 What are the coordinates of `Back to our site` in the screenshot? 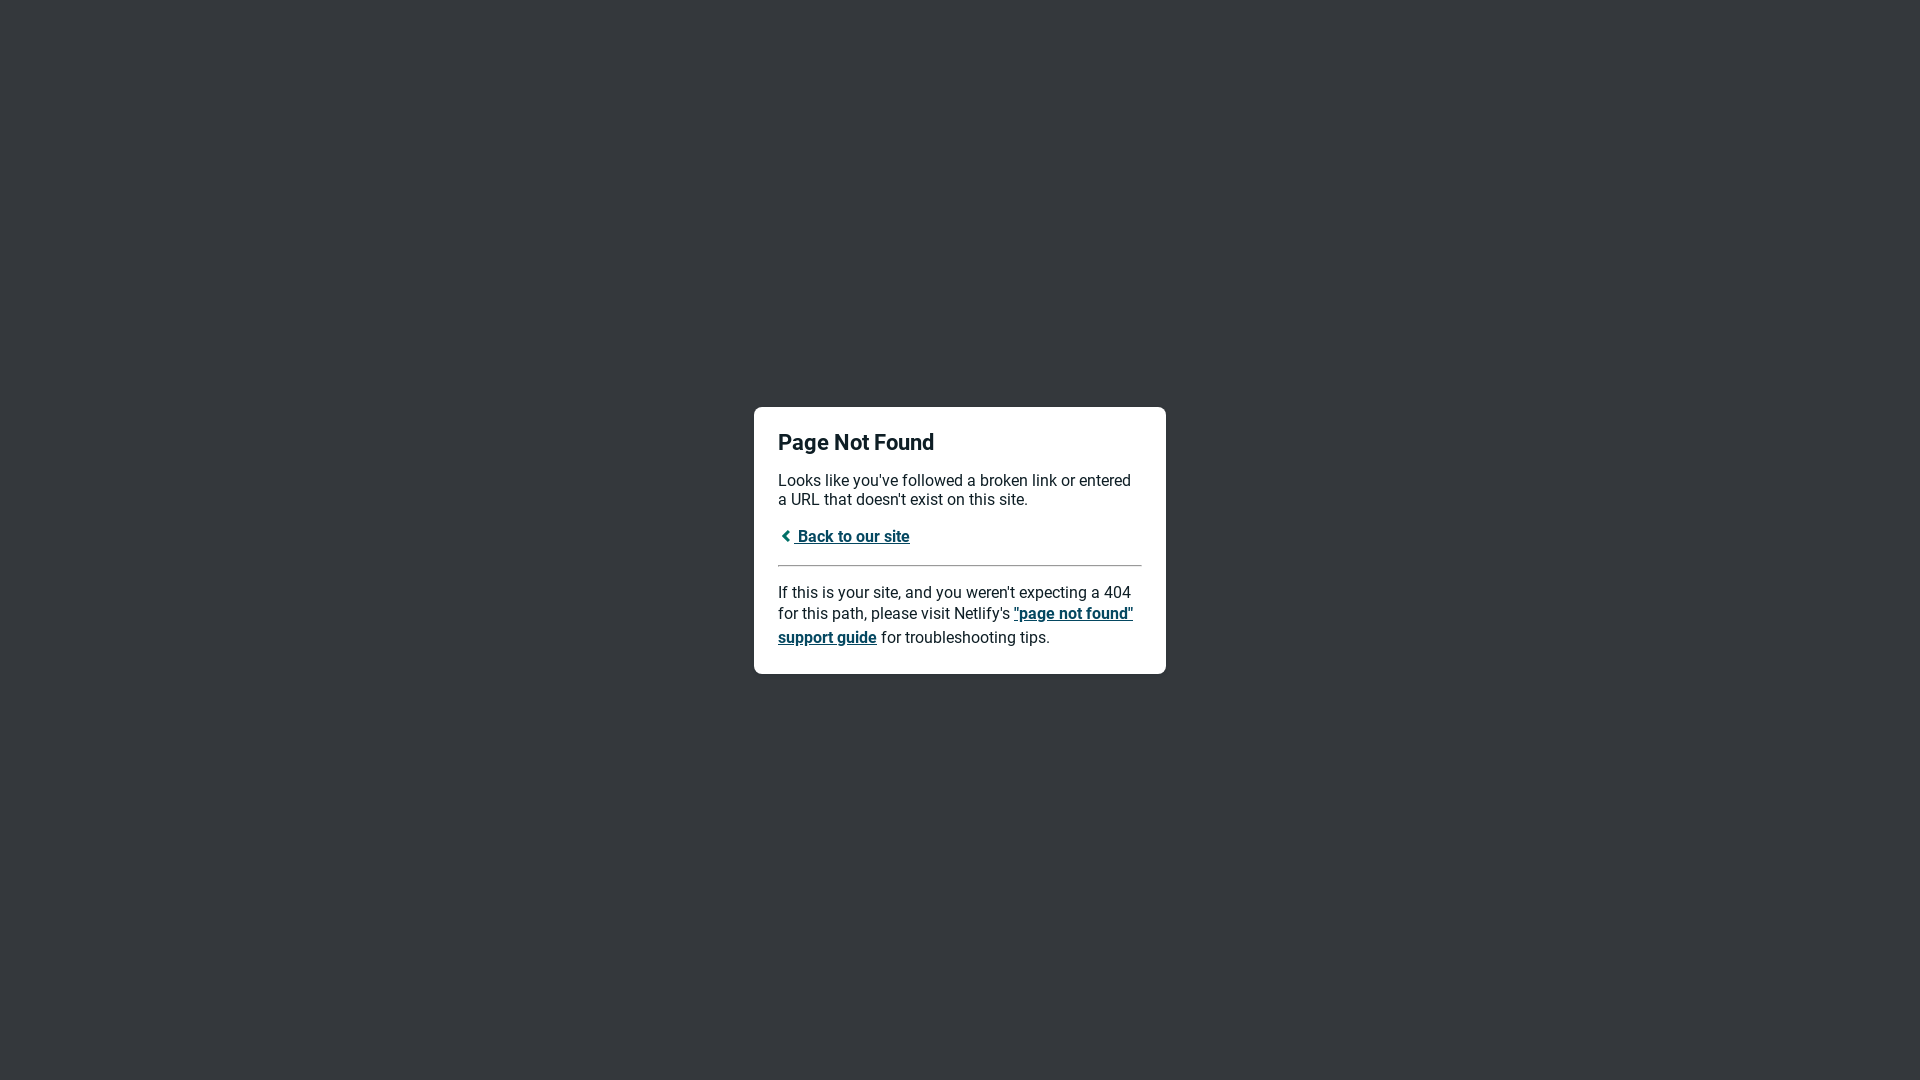 It's located at (844, 536).